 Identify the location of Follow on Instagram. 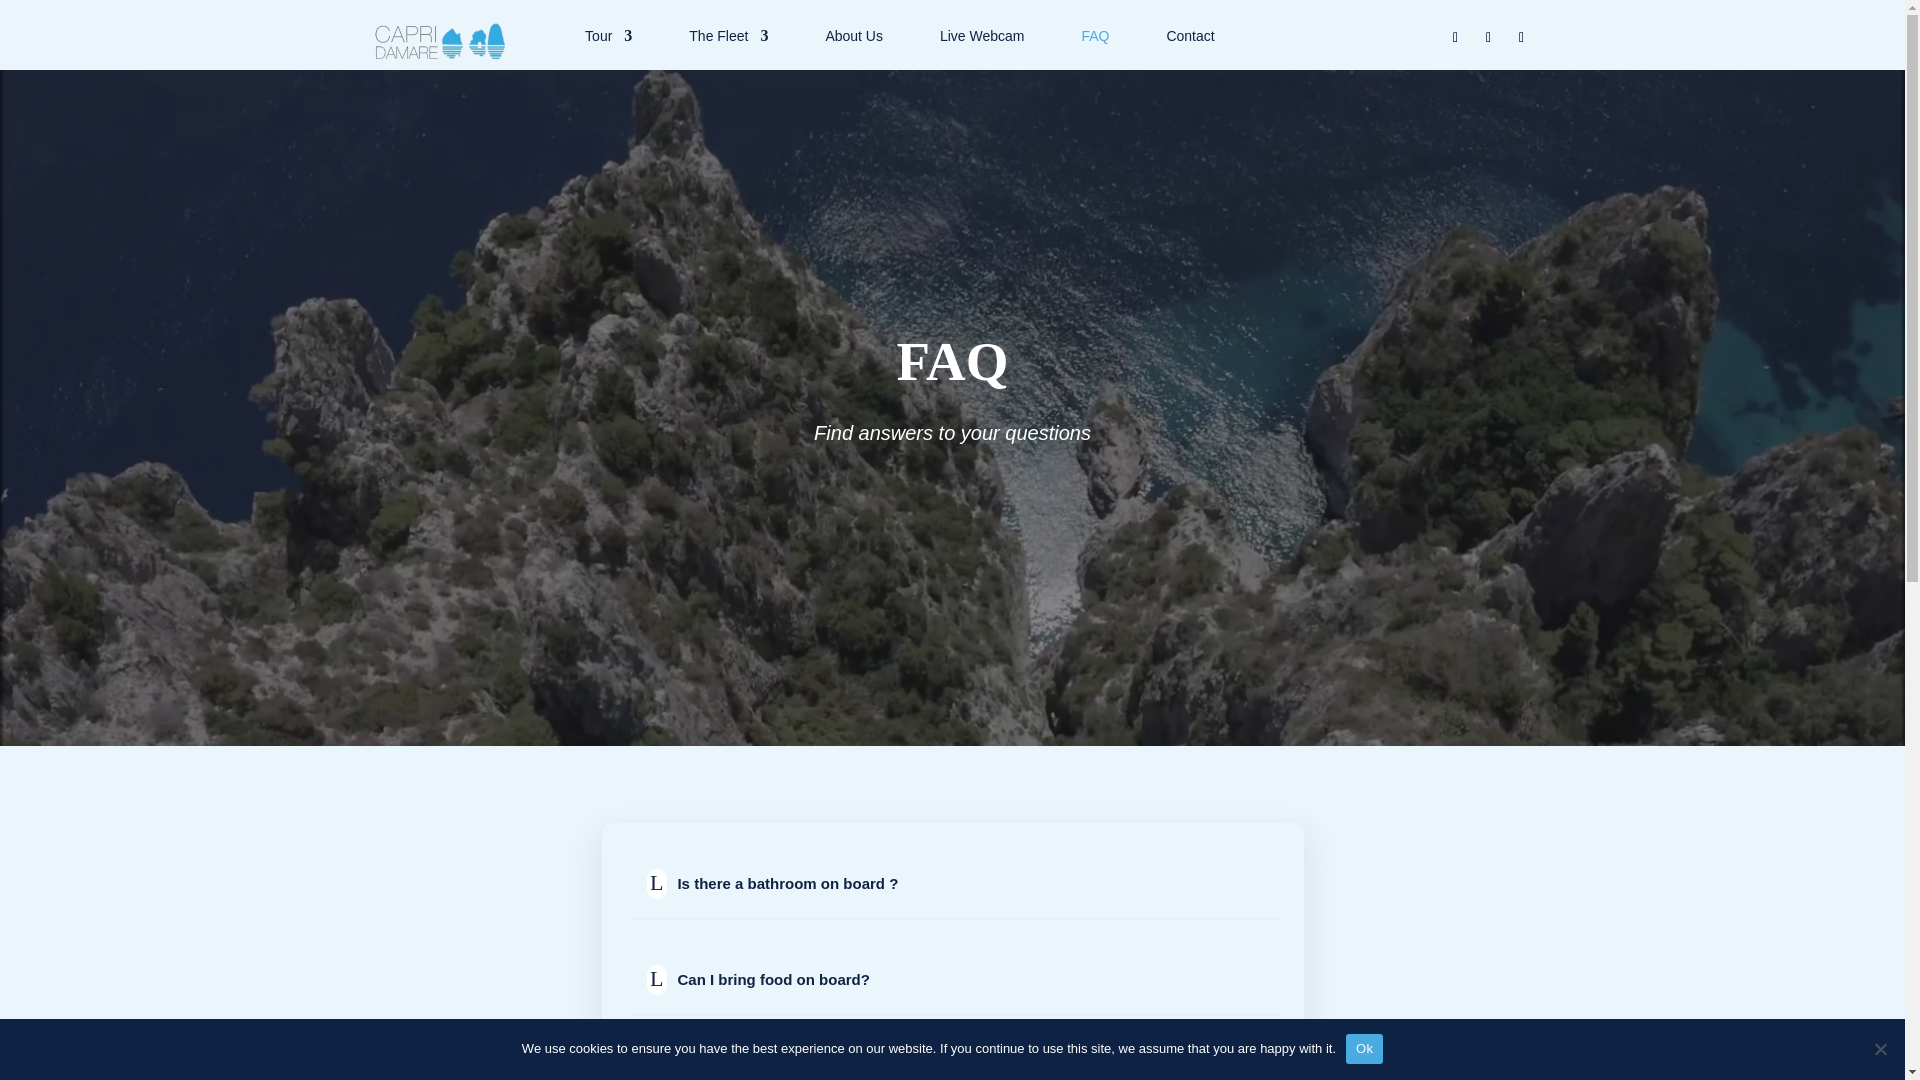
(1454, 38).